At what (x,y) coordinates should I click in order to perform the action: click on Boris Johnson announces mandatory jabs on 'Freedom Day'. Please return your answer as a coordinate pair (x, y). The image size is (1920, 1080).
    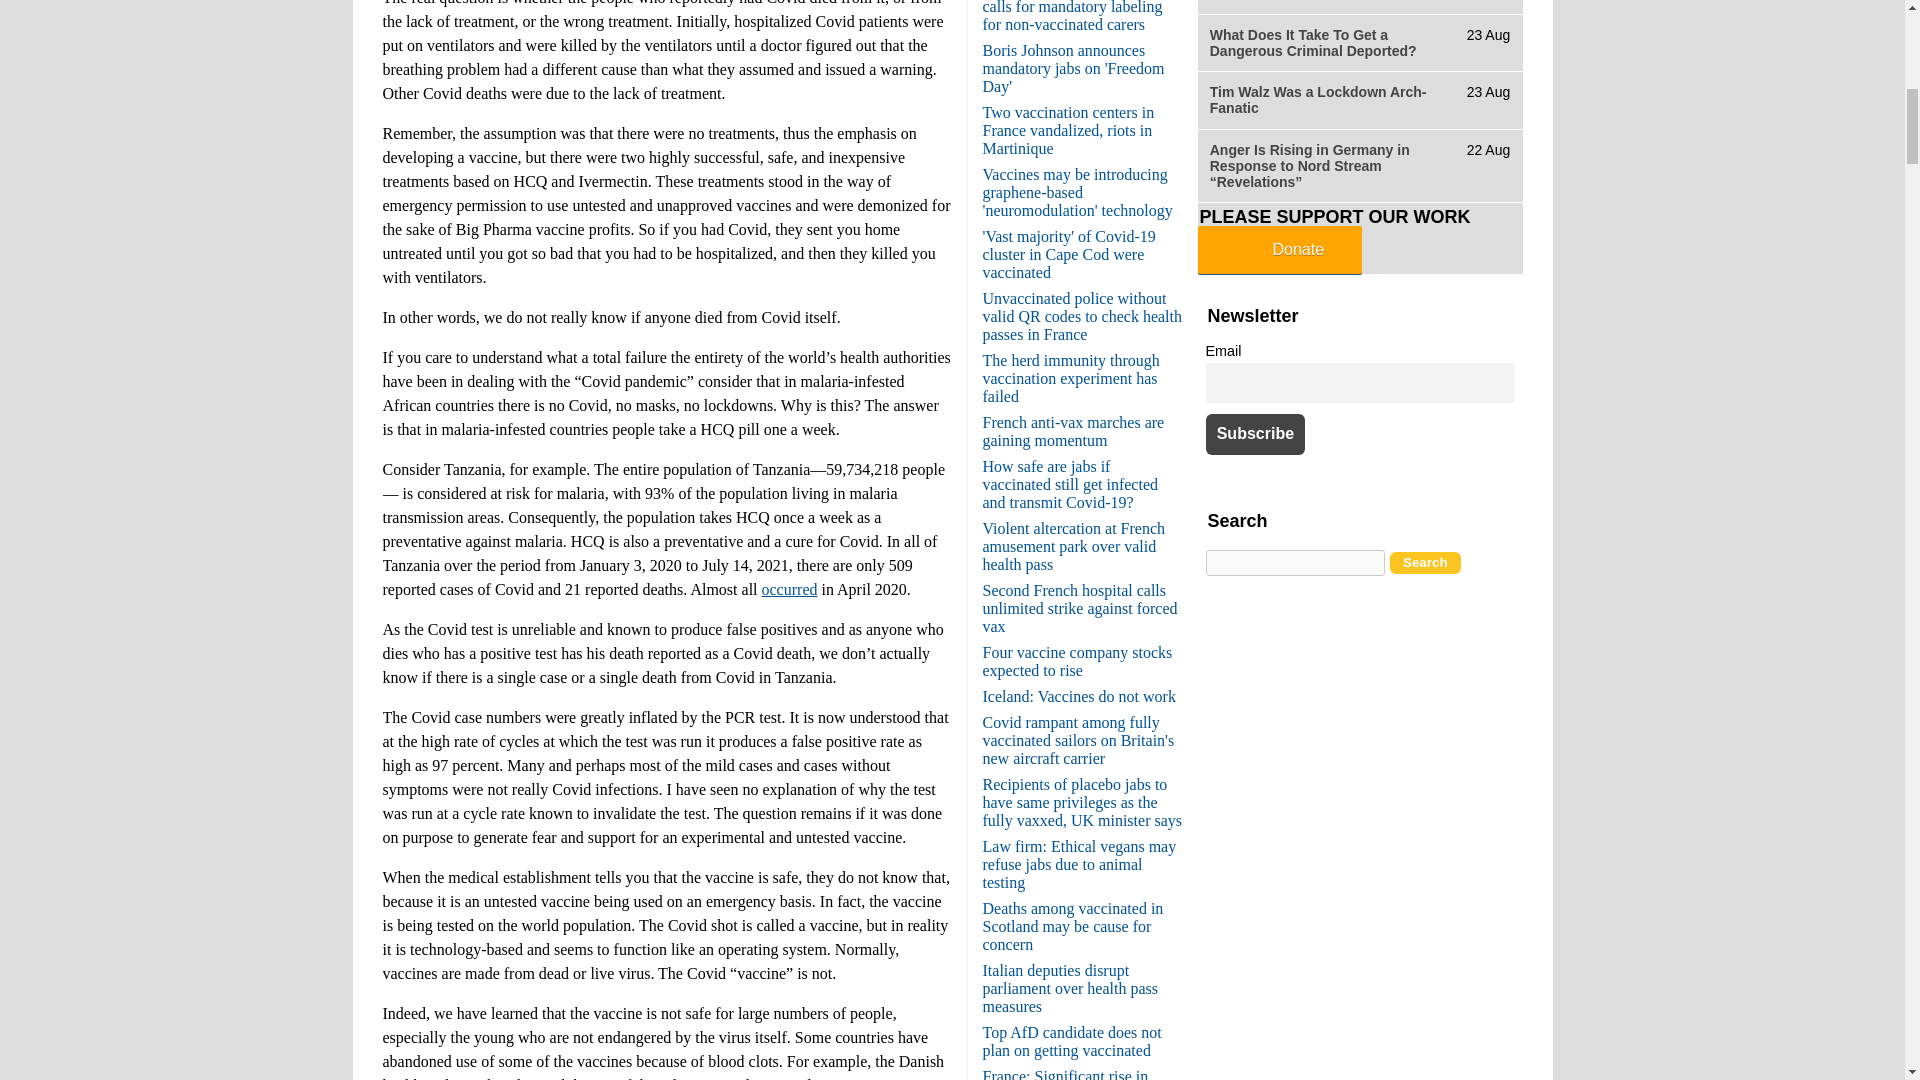
    Looking at the image, I should click on (1072, 68).